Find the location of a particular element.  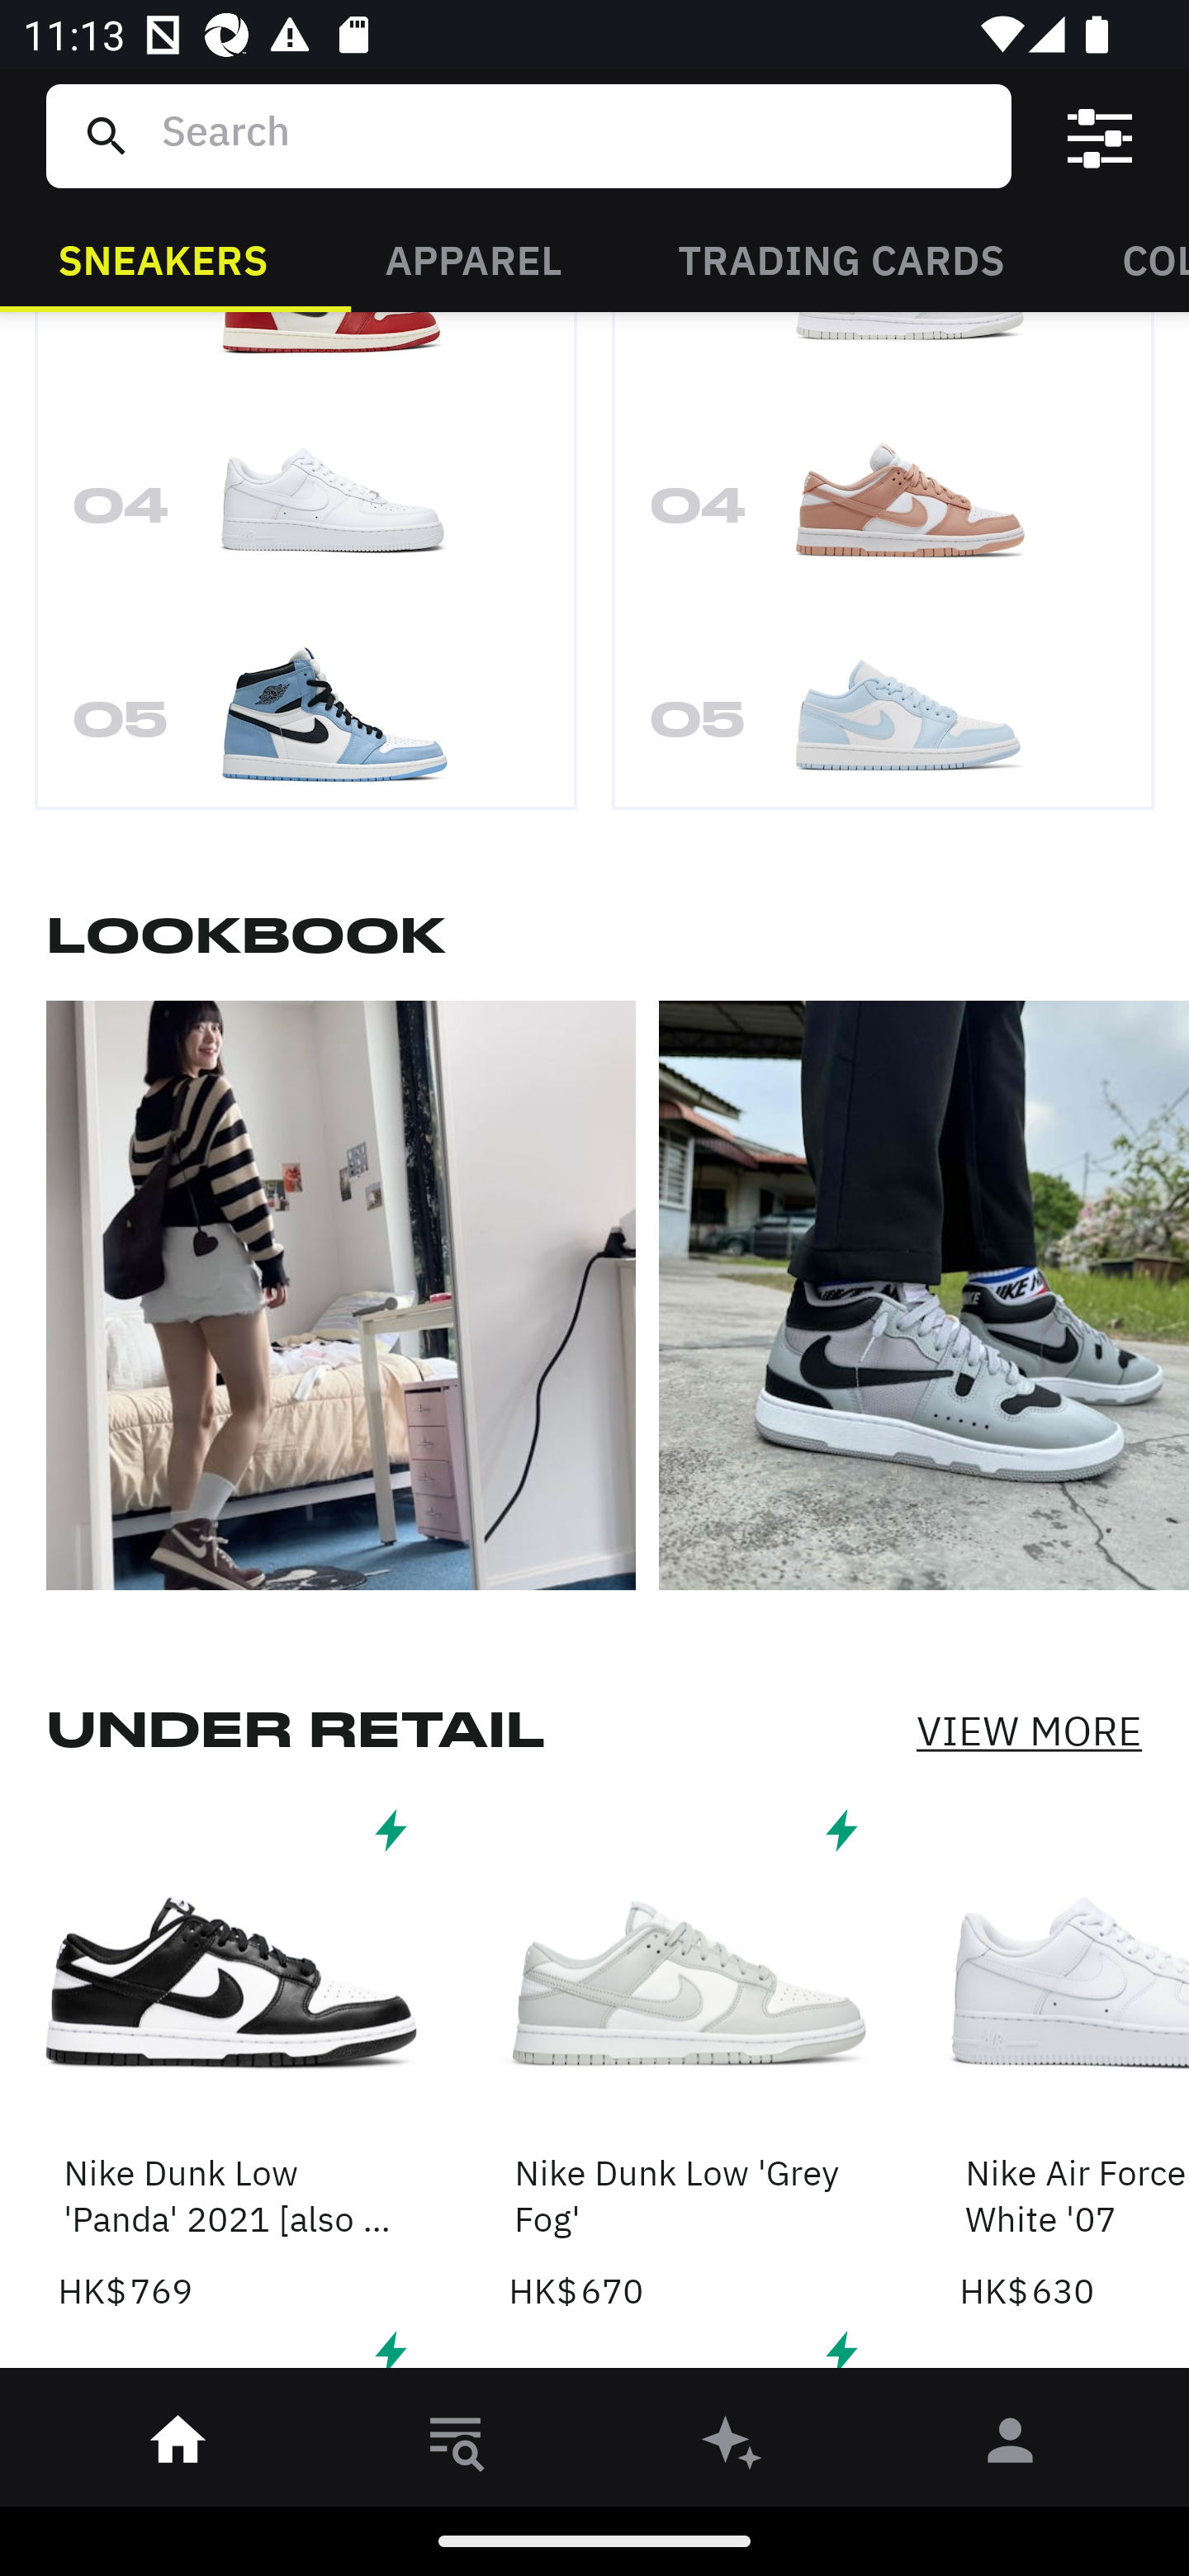

󰋜 is located at coordinates (178, 2446).